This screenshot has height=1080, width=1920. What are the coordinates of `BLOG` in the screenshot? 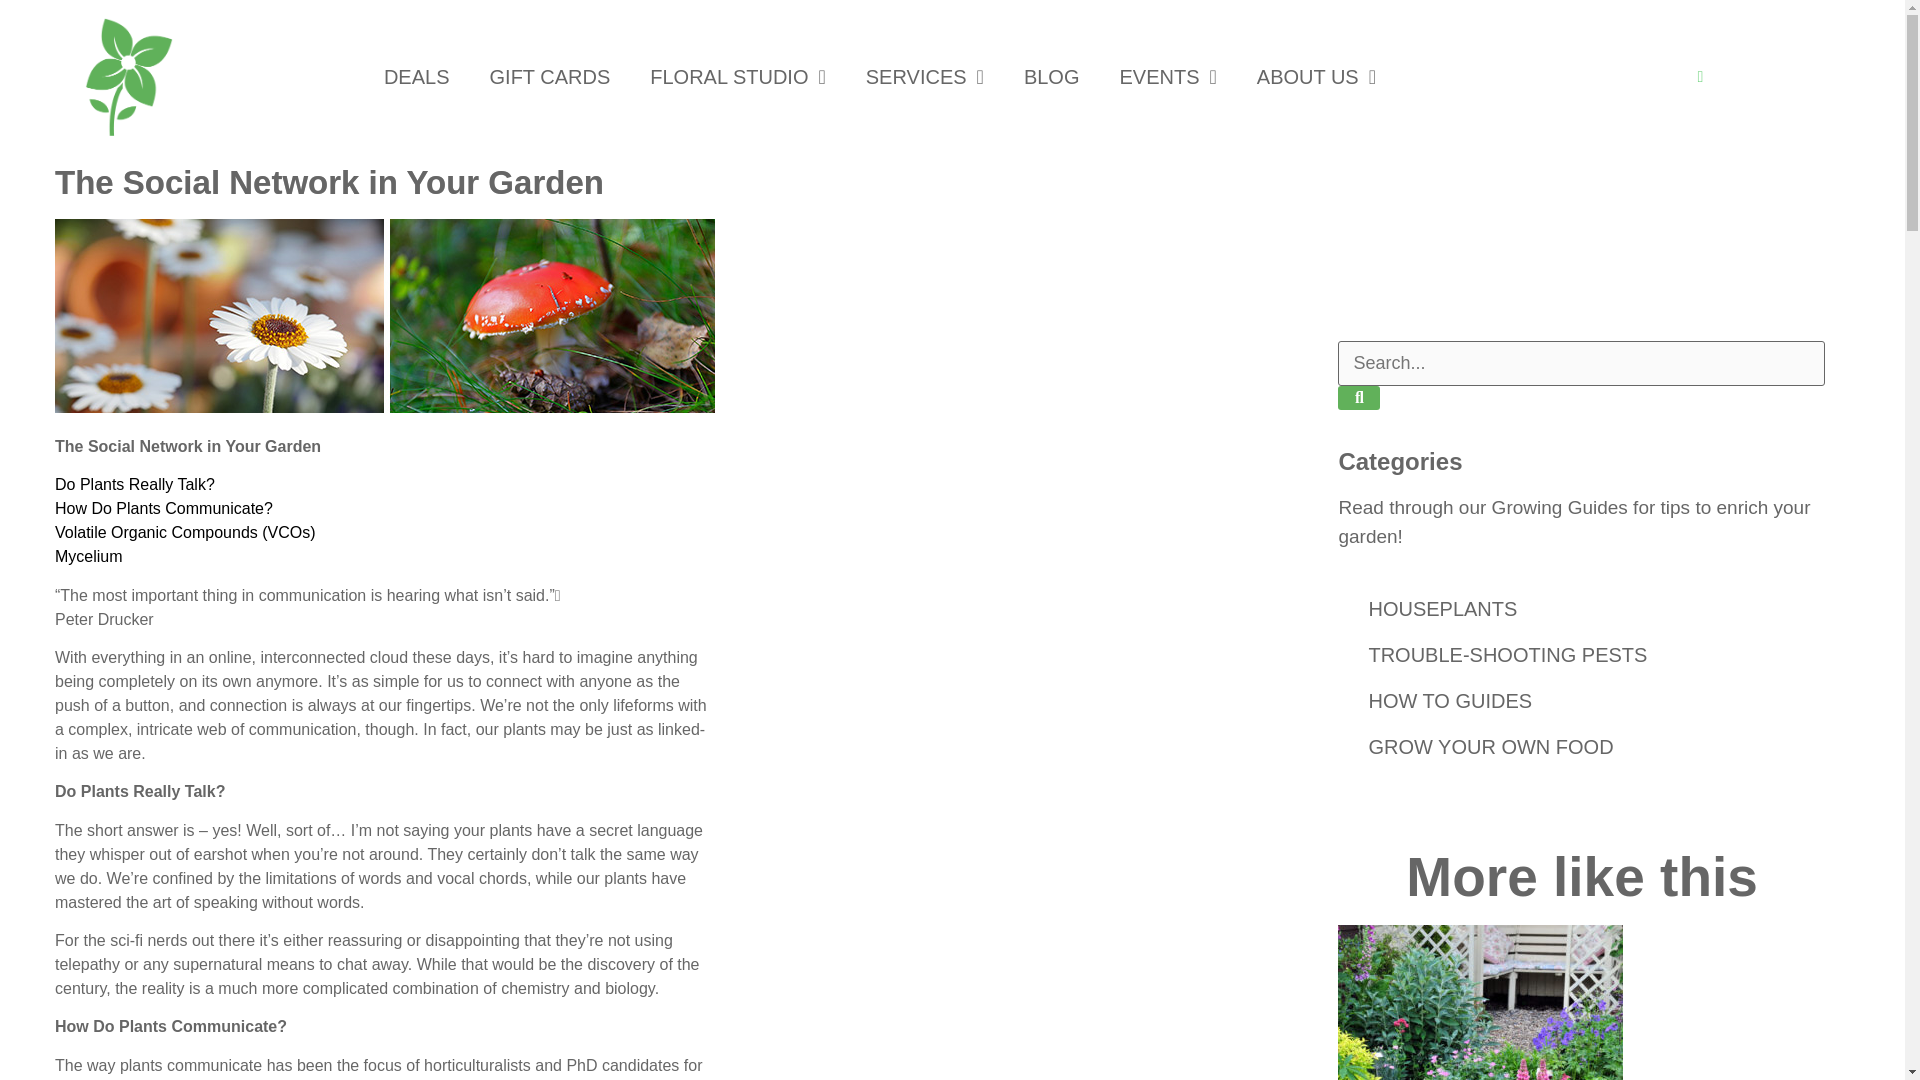 It's located at (1052, 77).